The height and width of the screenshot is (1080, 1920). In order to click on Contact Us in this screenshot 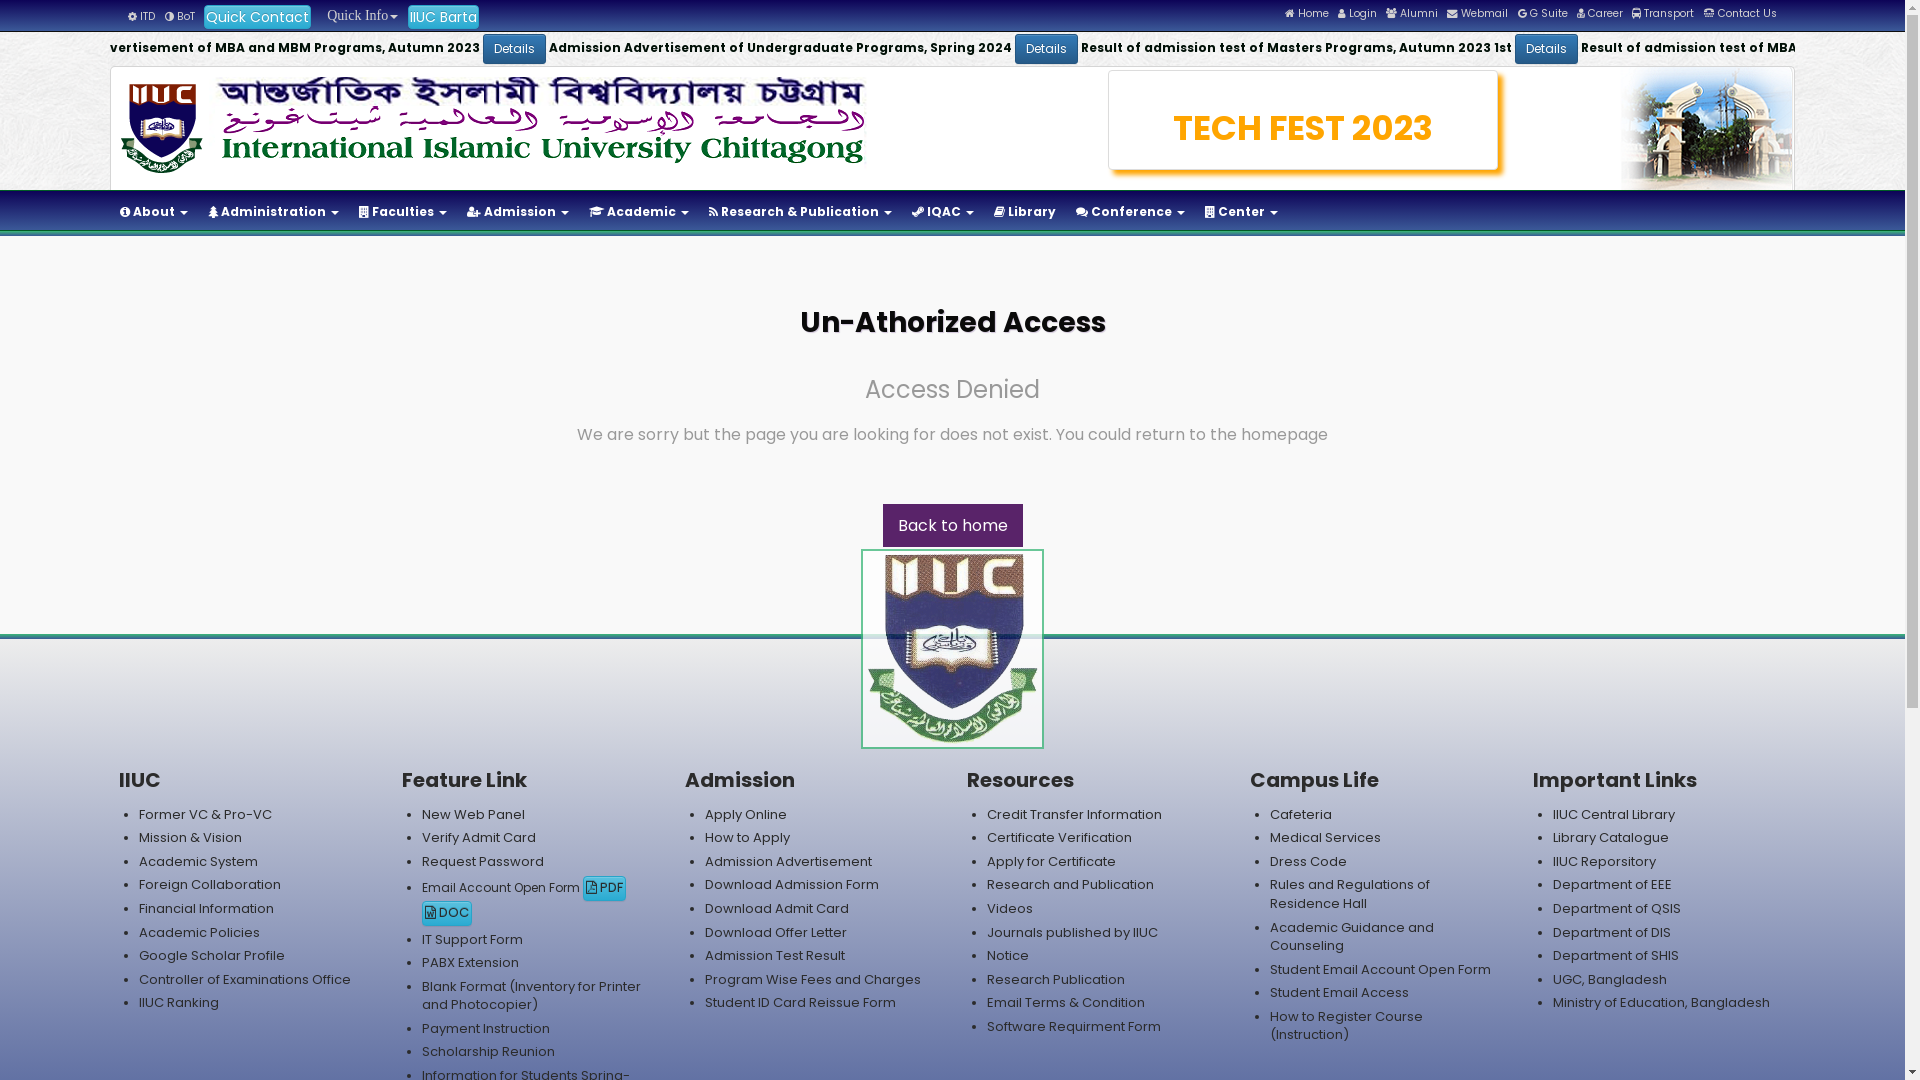, I will do `click(1740, 14)`.